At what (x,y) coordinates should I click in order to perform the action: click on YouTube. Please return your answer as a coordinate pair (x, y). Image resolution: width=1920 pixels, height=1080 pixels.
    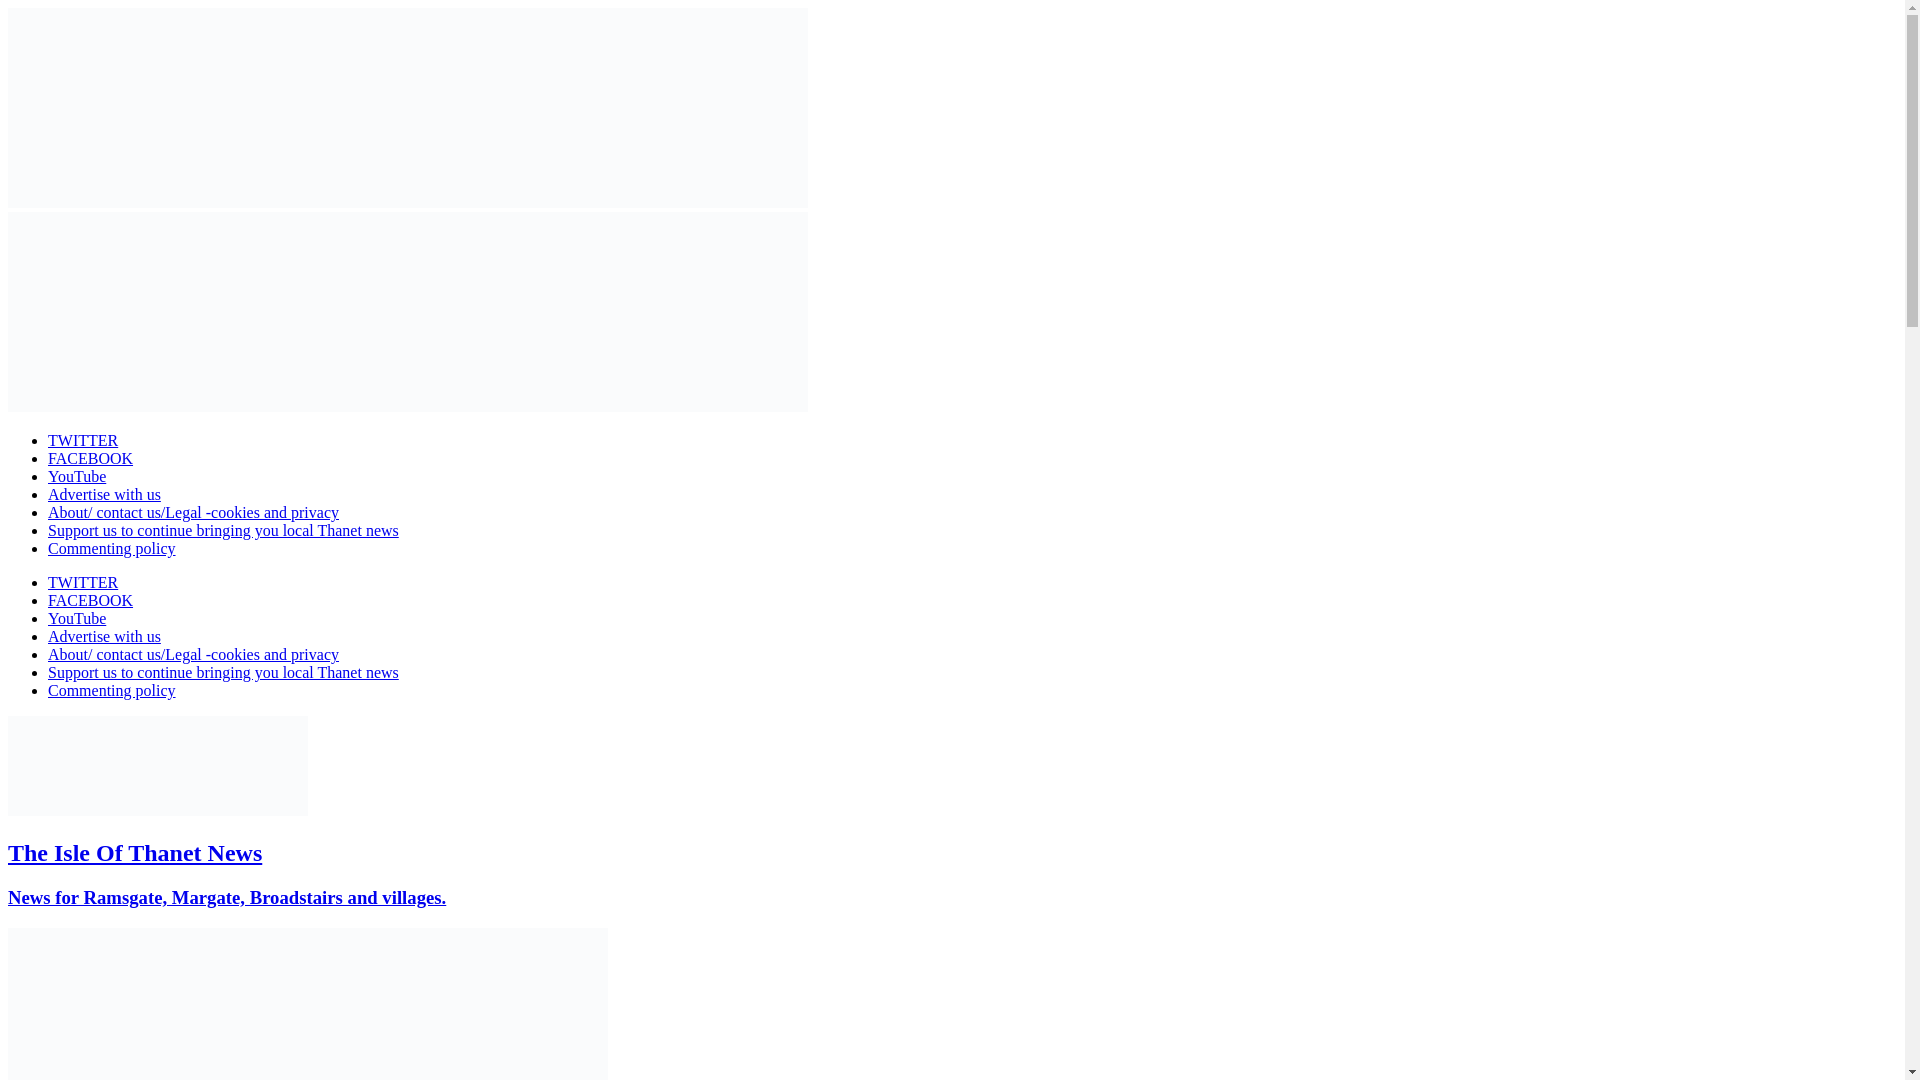
    Looking at the image, I should click on (76, 476).